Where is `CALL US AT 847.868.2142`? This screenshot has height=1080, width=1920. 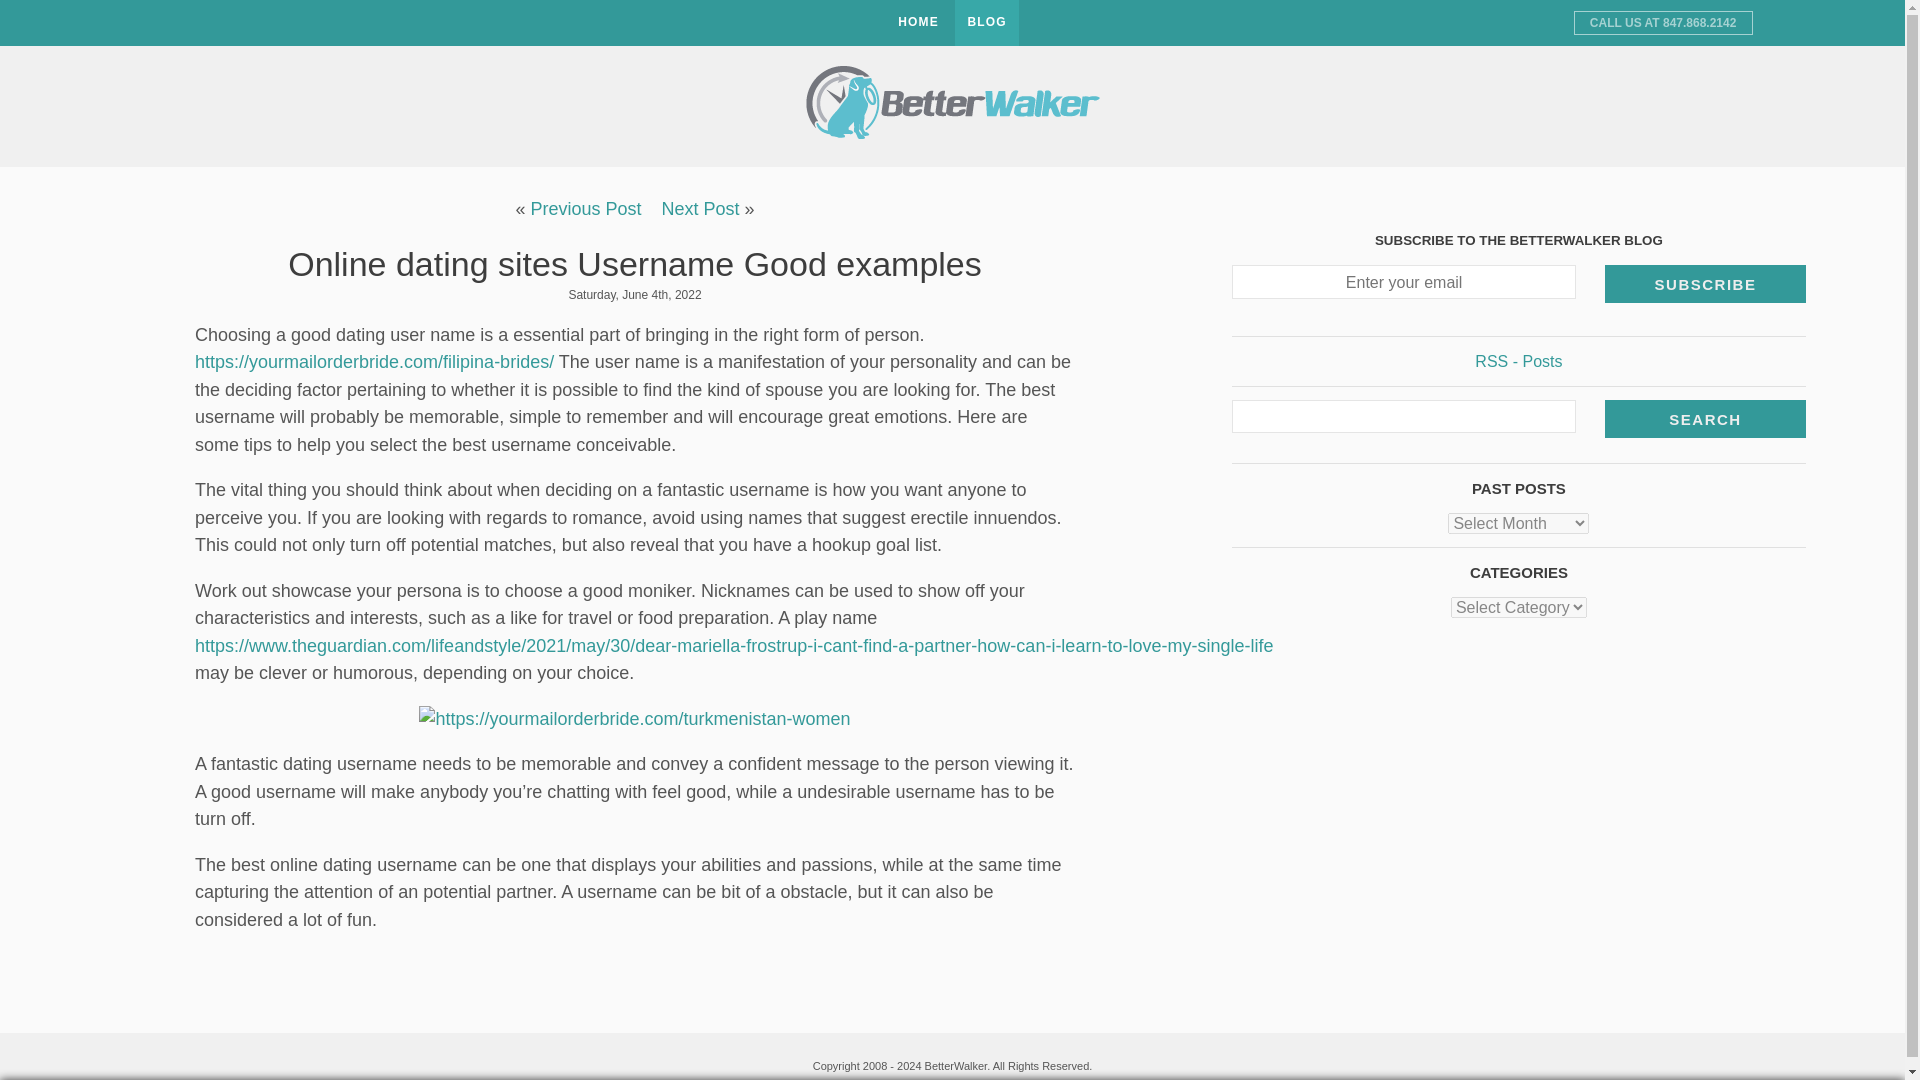
CALL US AT 847.868.2142 is located at coordinates (1663, 22).